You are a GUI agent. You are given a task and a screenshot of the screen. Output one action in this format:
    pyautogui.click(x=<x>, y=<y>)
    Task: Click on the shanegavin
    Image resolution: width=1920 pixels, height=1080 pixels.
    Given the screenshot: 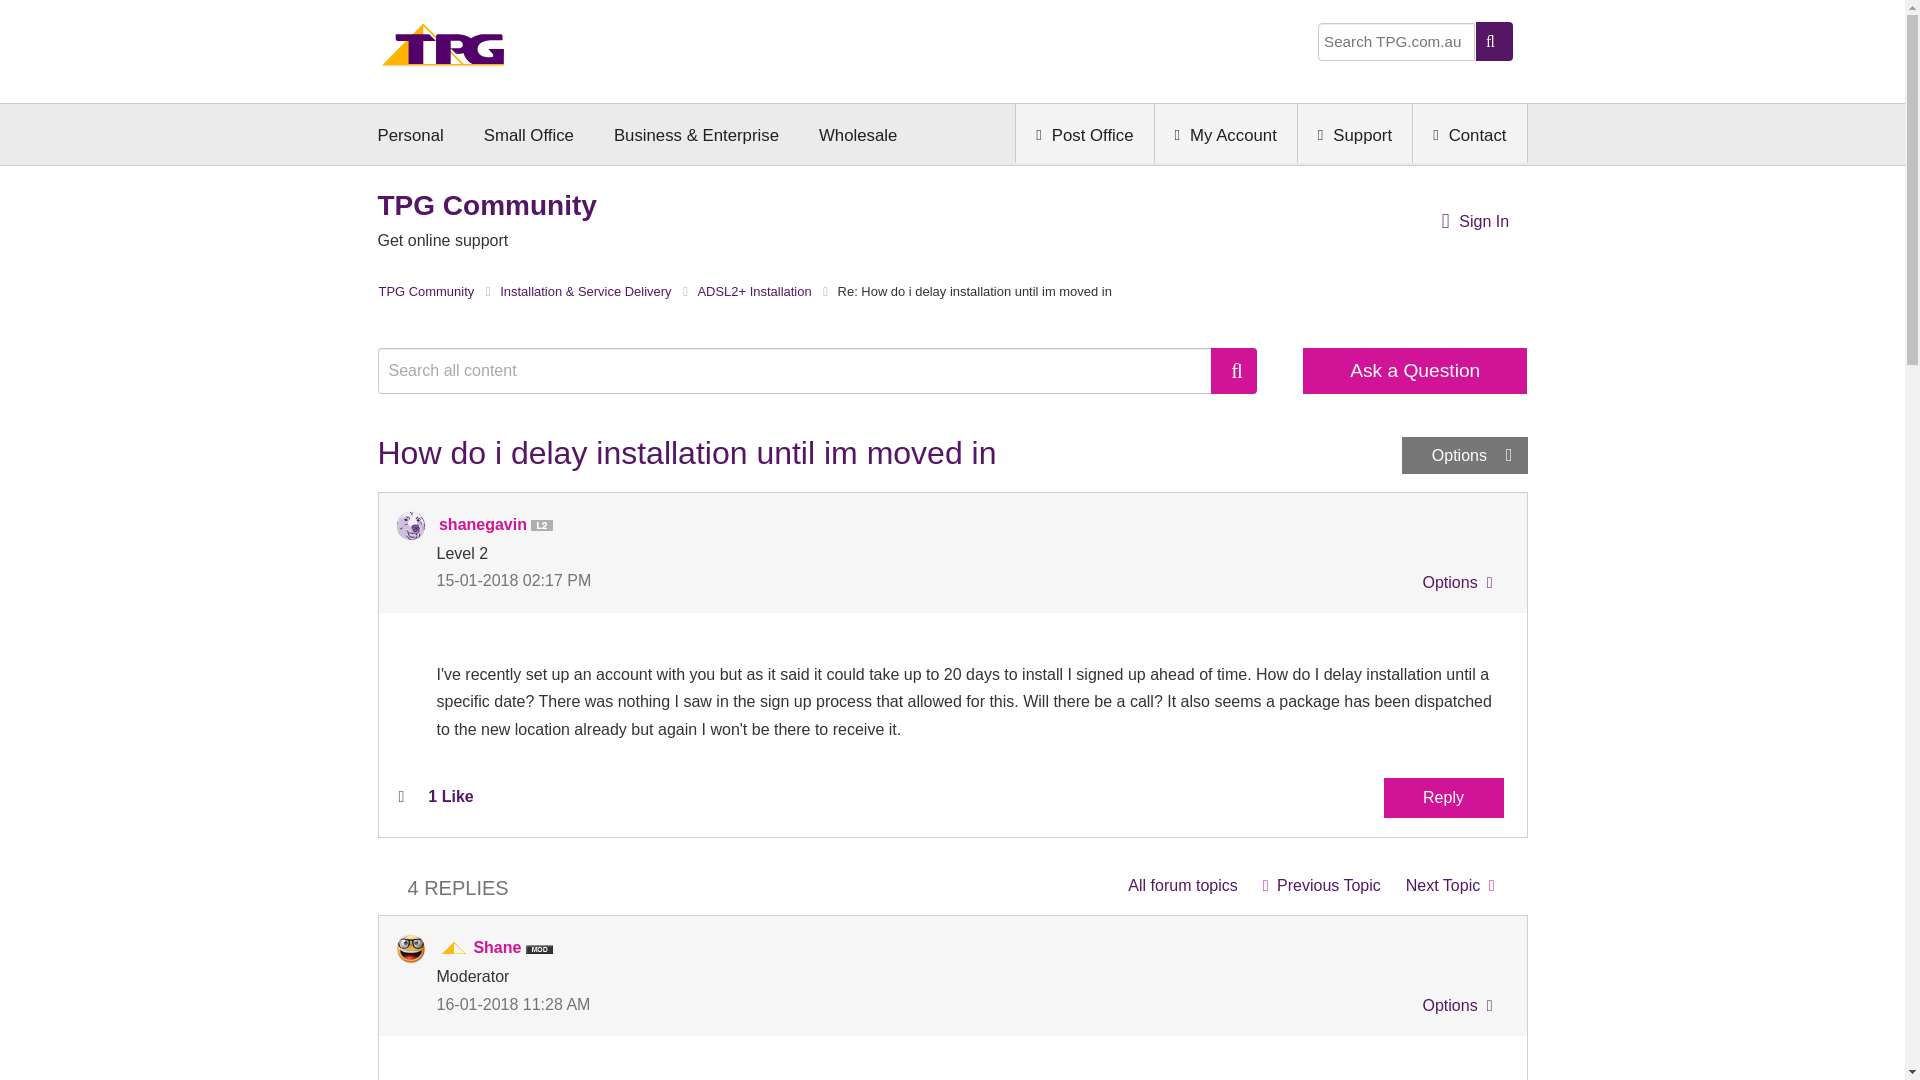 What is the action you would take?
    pyautogui.click(x=410, y=526)
    